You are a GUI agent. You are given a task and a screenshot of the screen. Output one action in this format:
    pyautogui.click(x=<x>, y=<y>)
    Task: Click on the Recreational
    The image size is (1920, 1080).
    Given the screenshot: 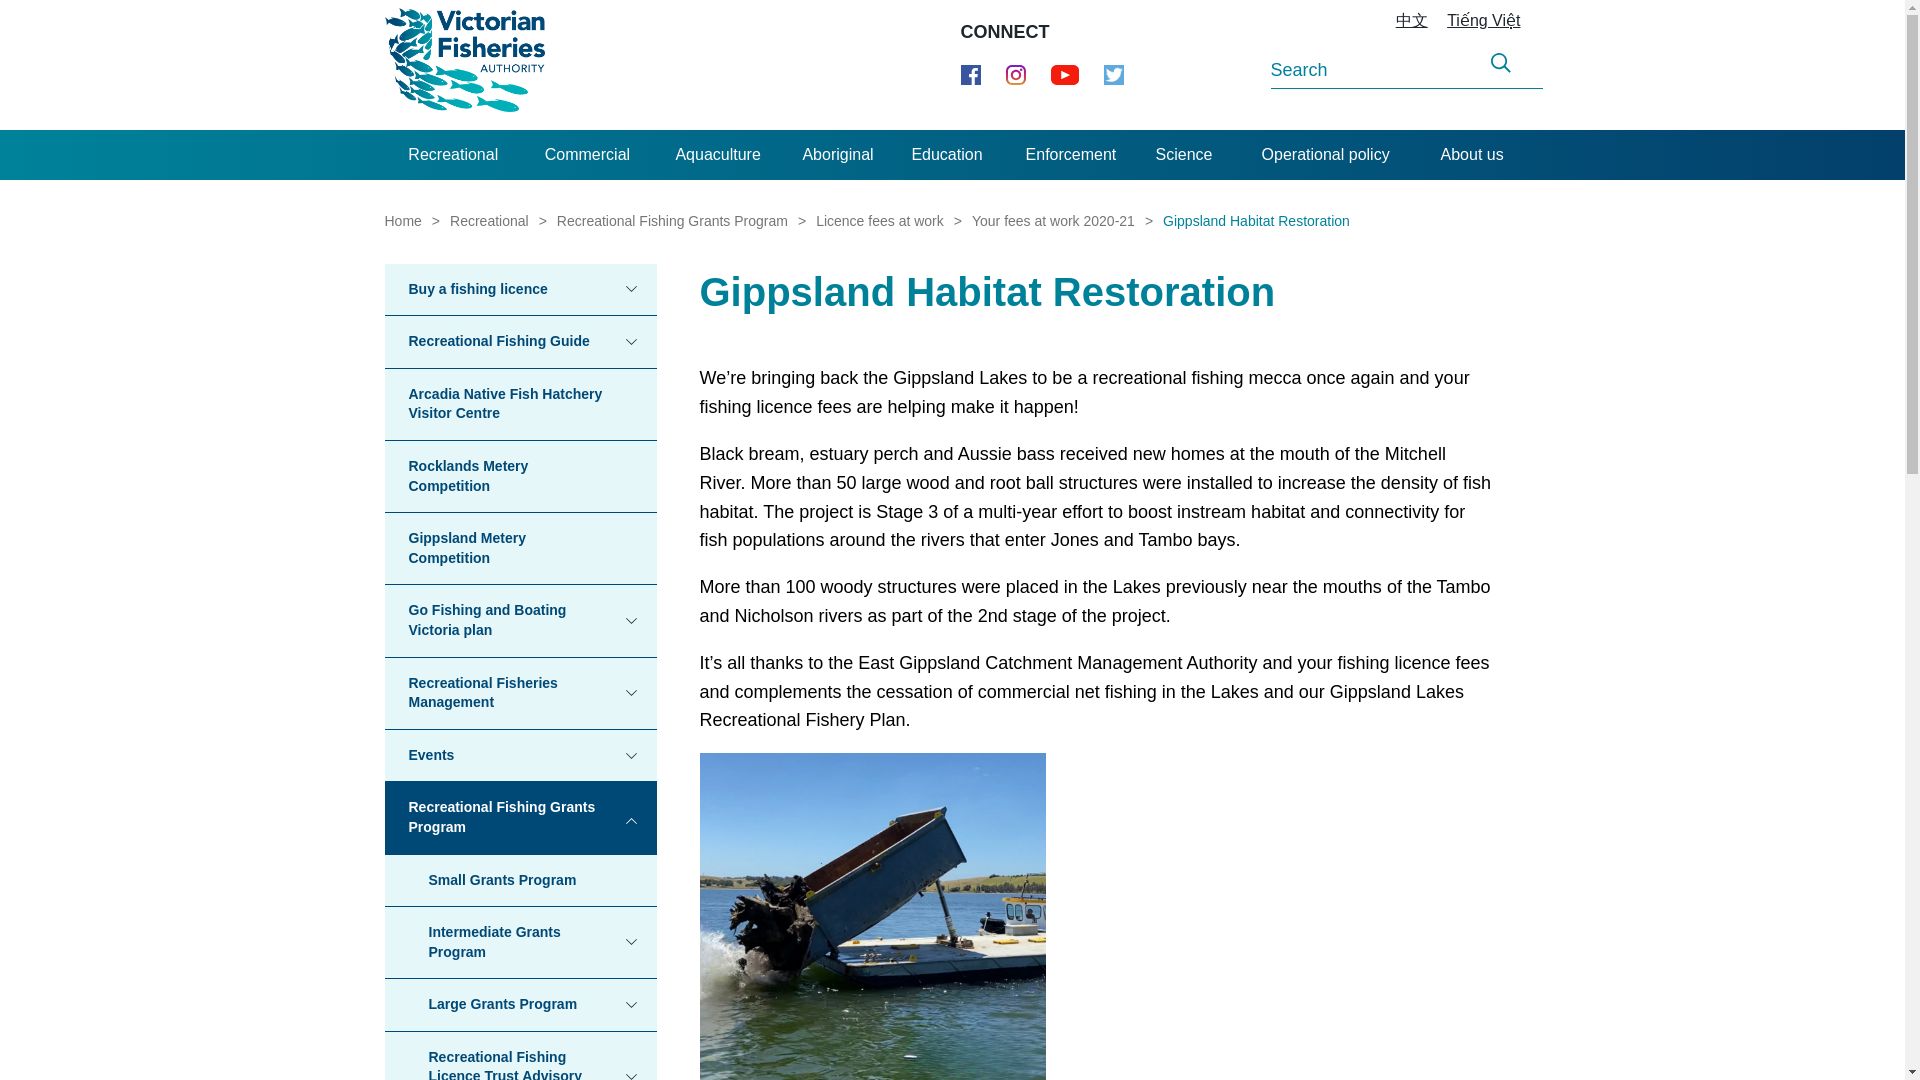 What is the action you would take?
    pyautogui.click(x=453, y=154)
    